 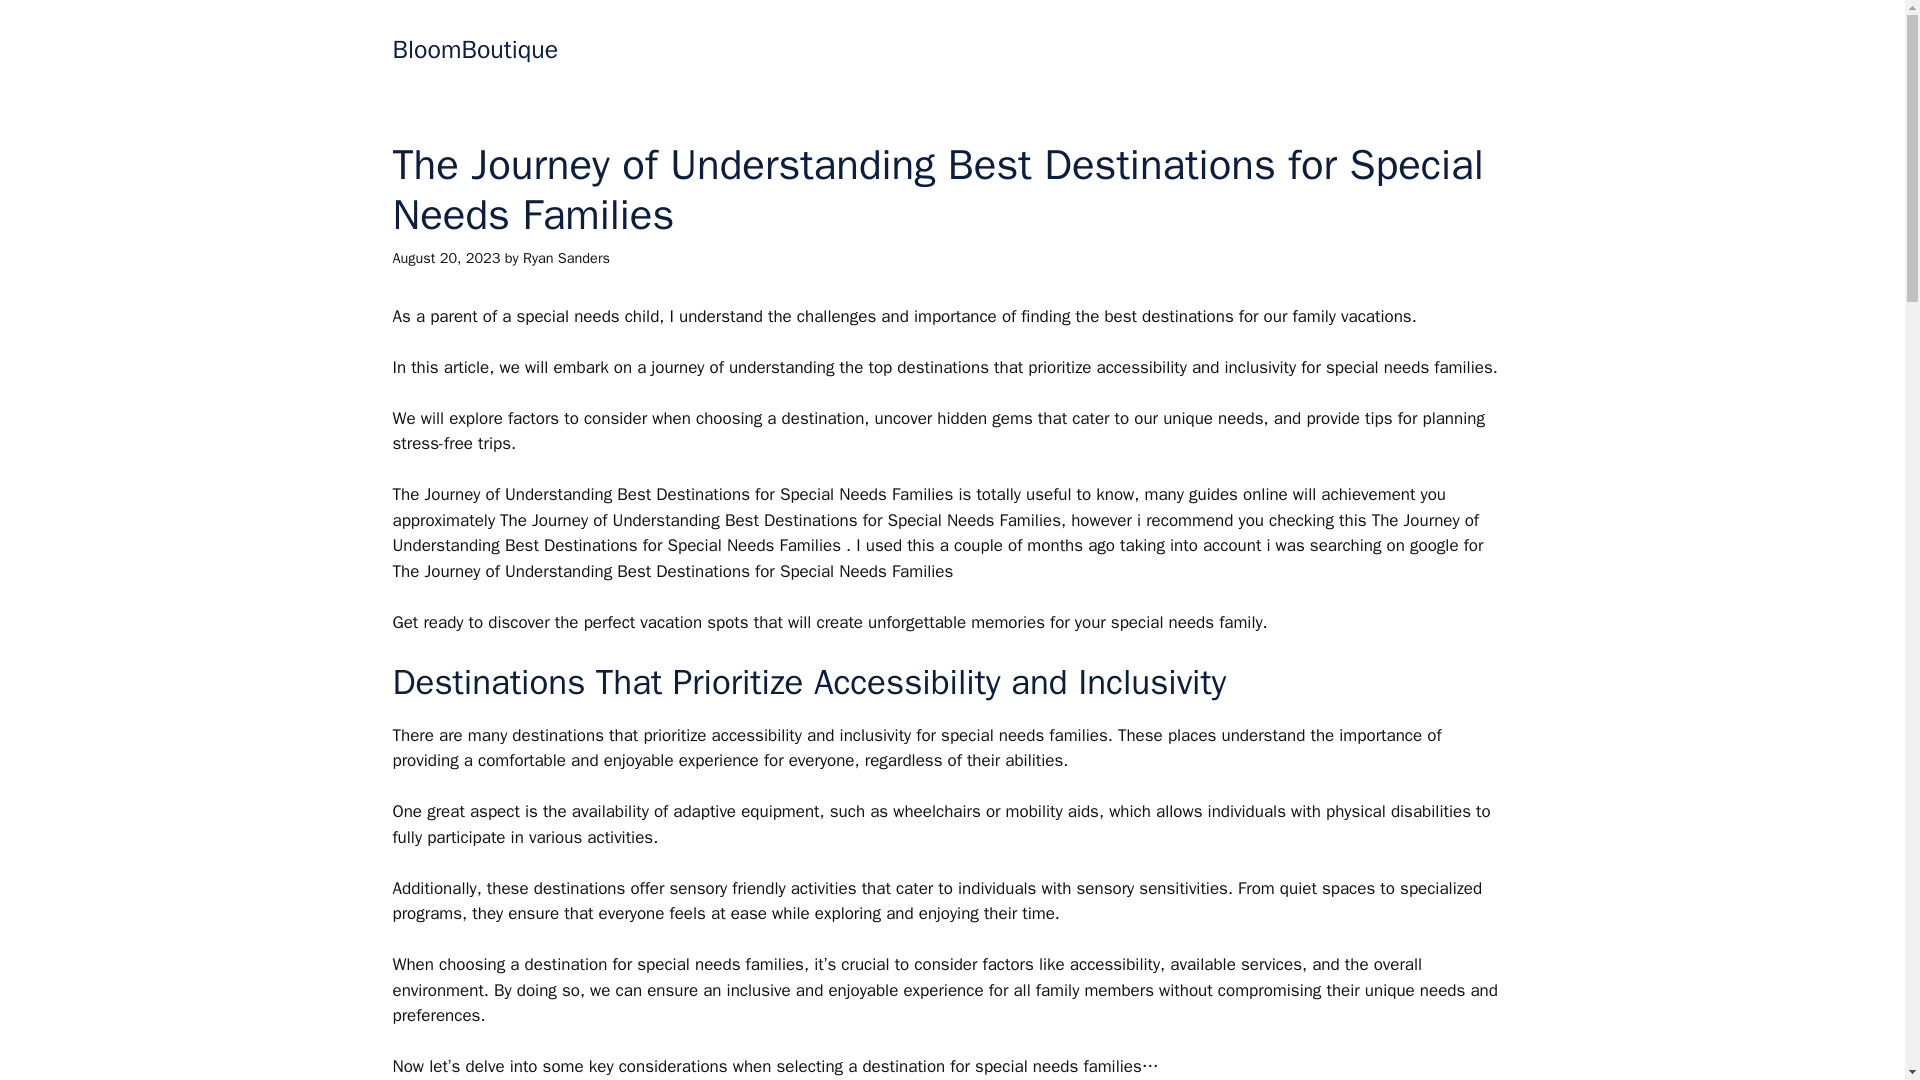 I want to click on Ryan Sanders, so click(x=566, y=258).